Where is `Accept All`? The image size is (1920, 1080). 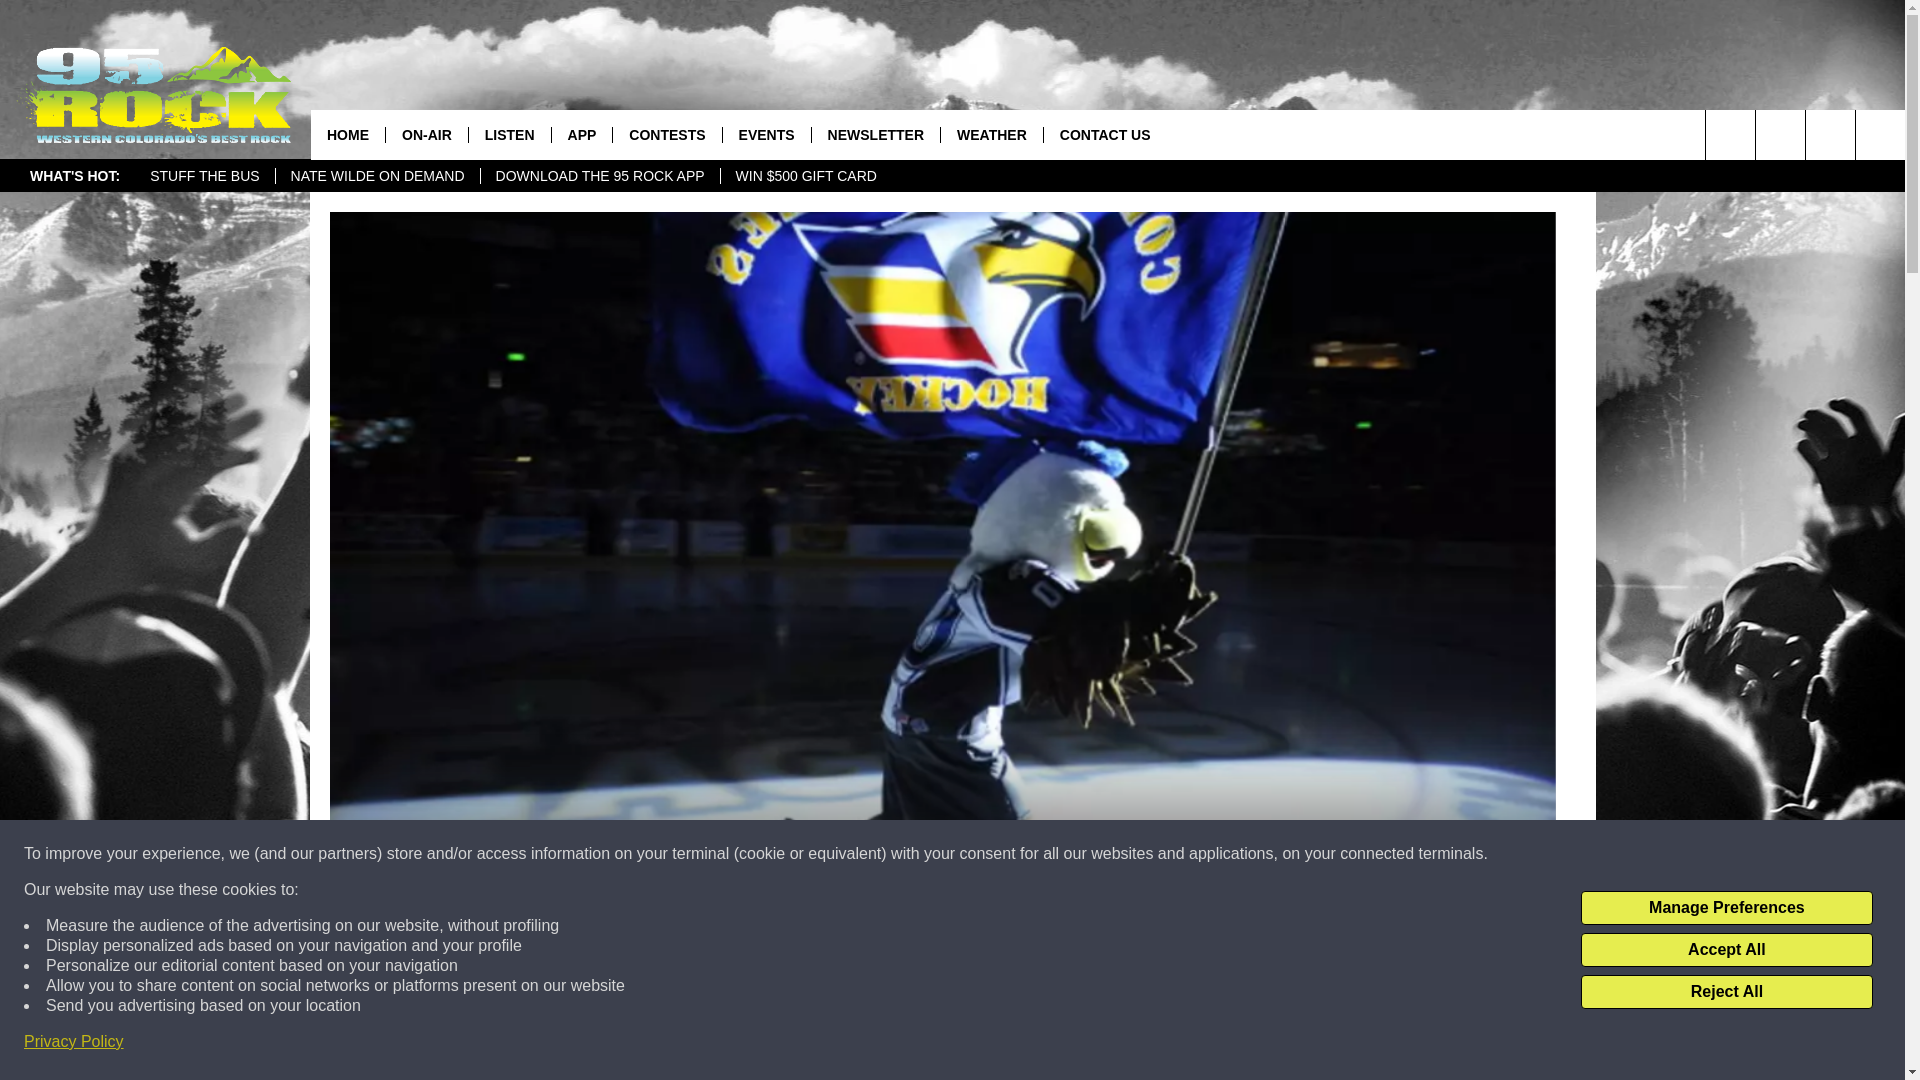 Accept All is located at coordinates (1726, 950).